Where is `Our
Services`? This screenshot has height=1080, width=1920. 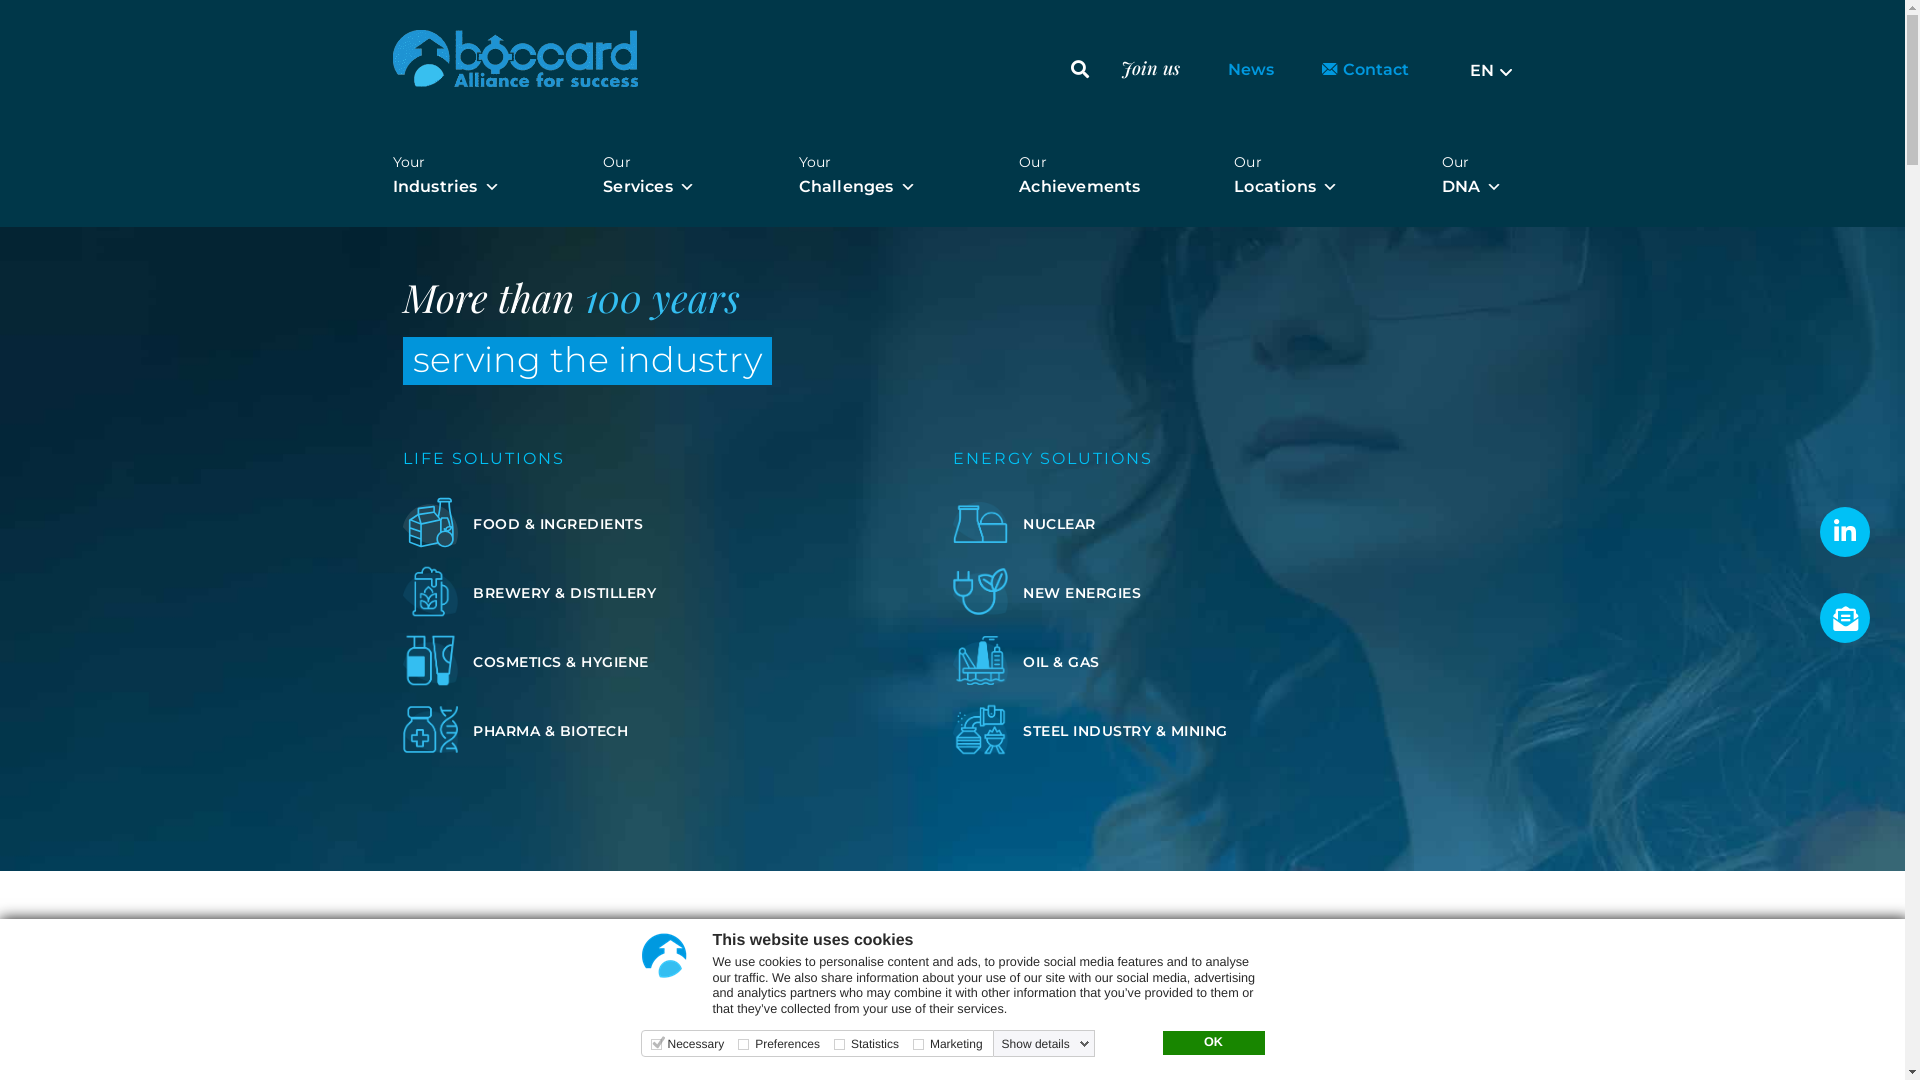 Our
Services is located at coordinates (654, 162).